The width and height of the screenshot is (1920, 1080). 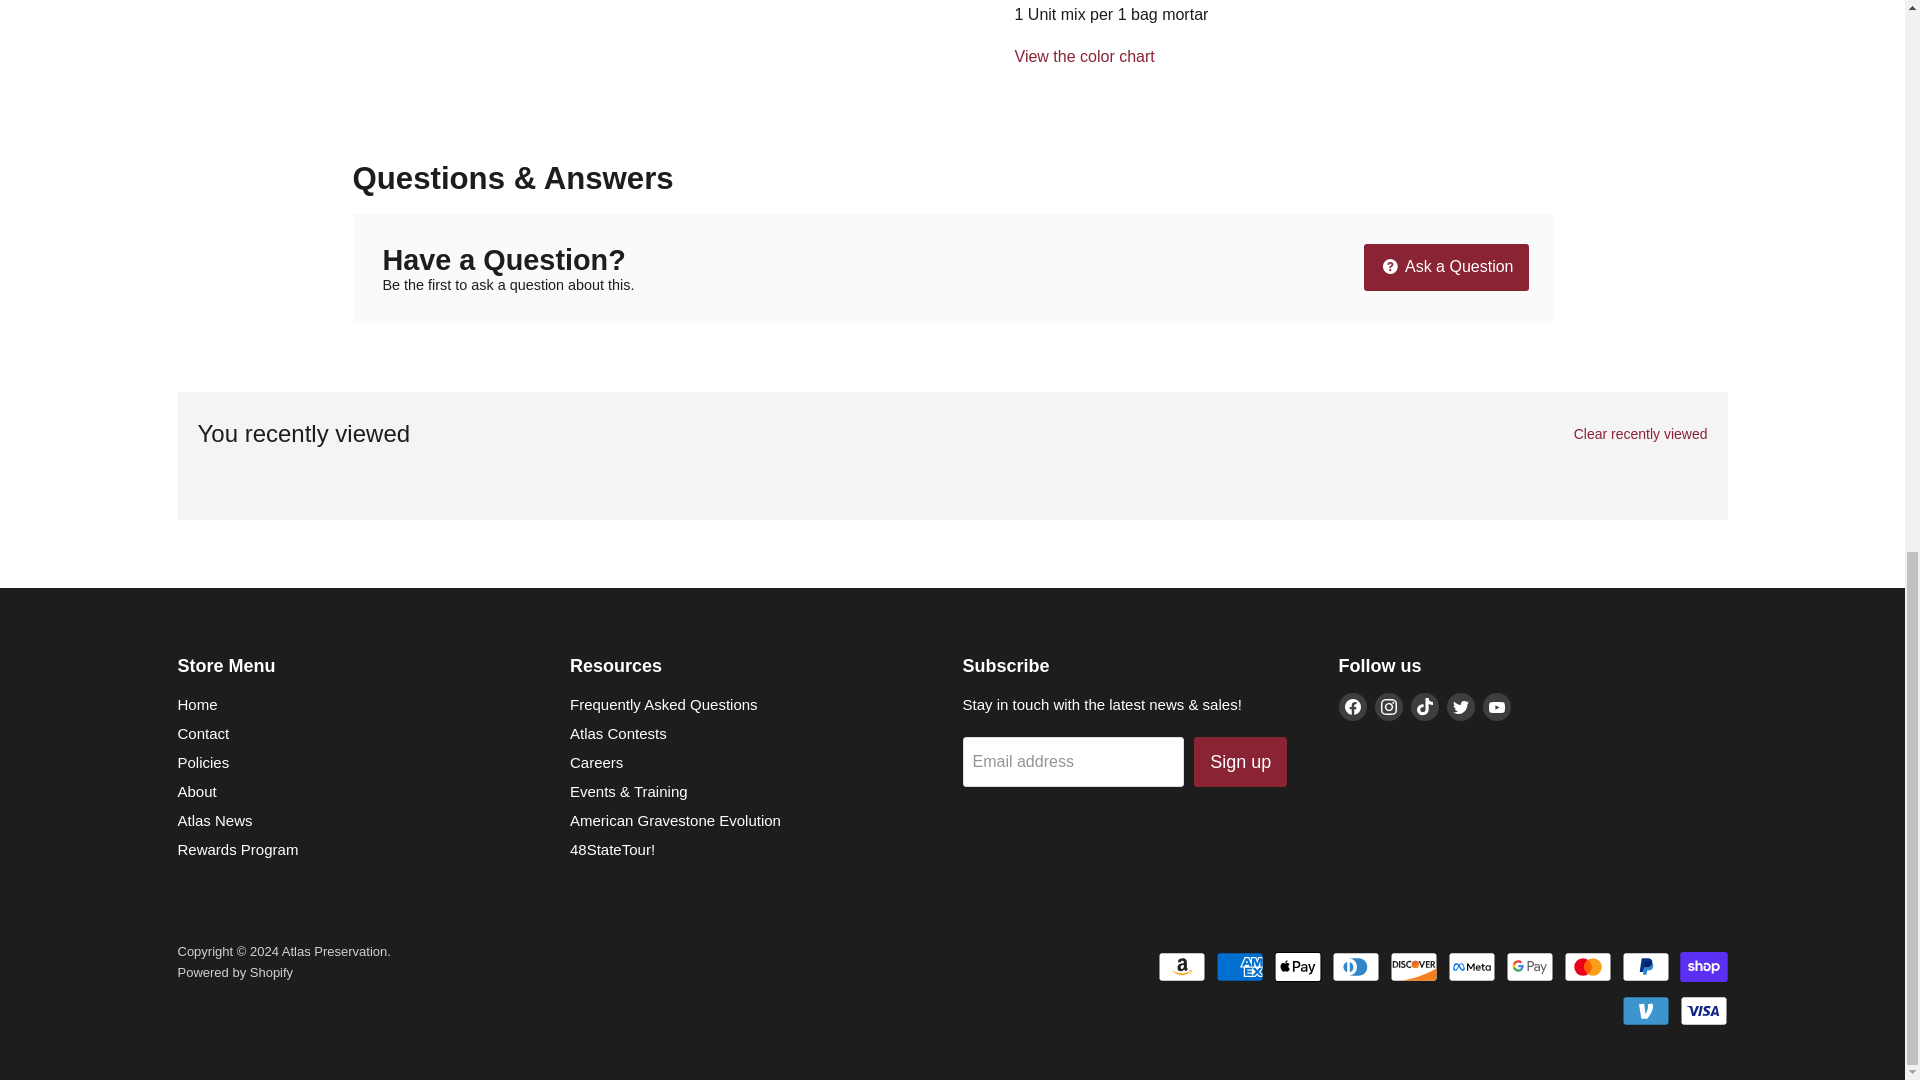 What do you see at coordinates (1496, 707) in the screenshot?
I see `YouTube` at bounding box center [1496, 707].